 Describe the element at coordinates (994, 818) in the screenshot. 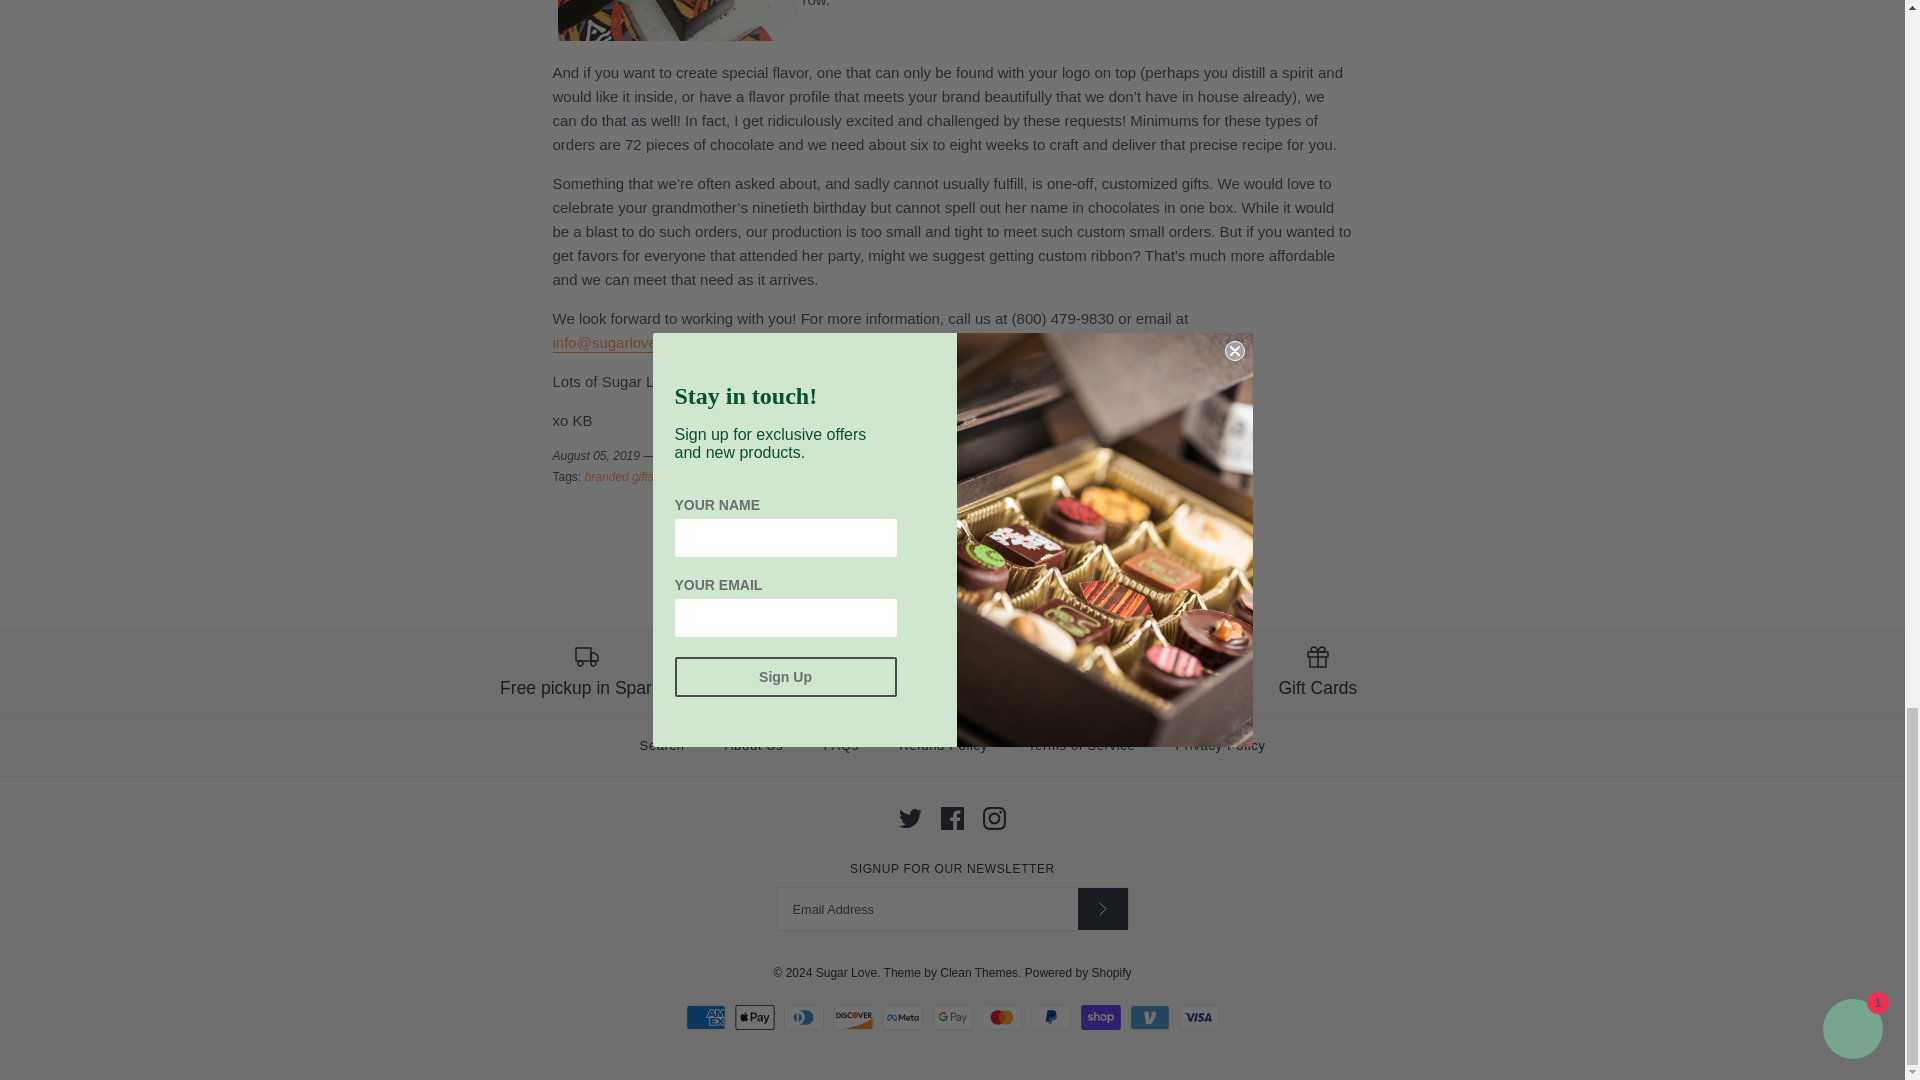

I see `Instagram` at that location.